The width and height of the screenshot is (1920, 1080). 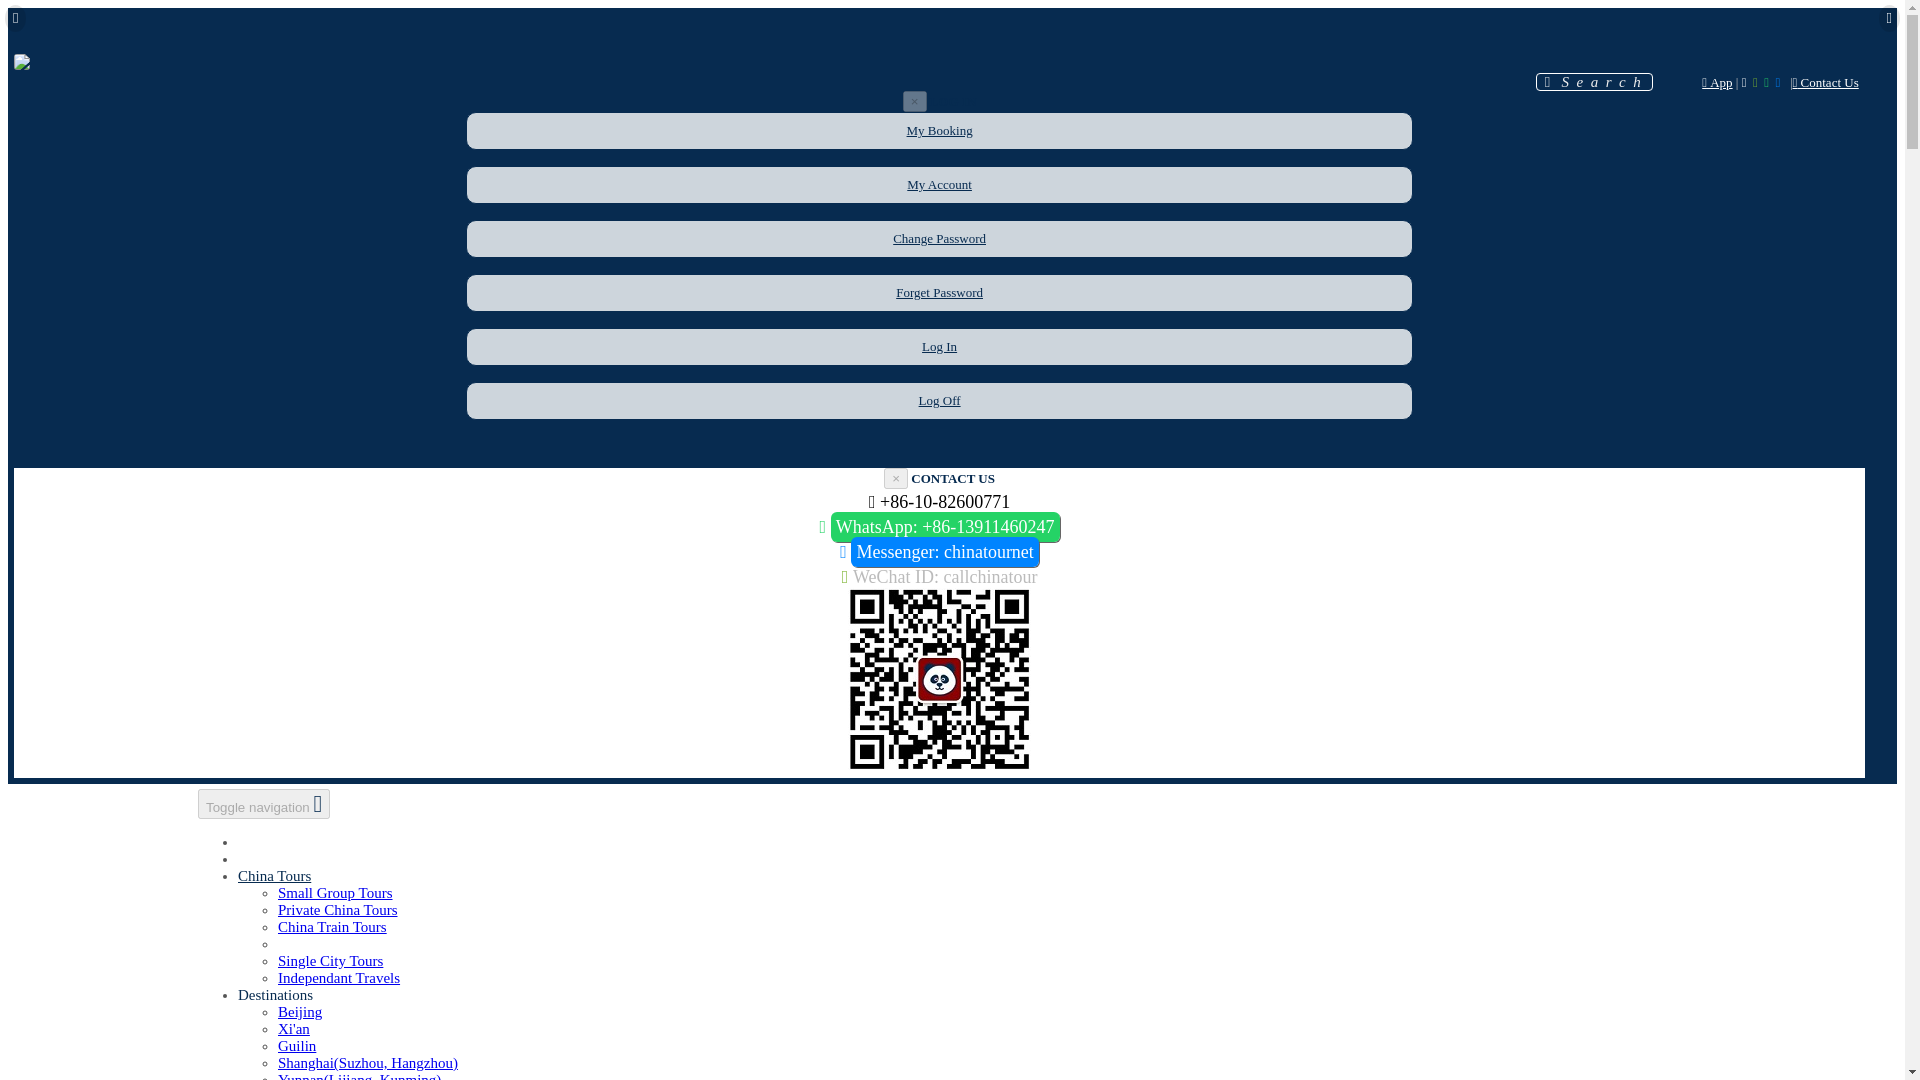 I want to click on My Booking, so click(x=940, y=130).